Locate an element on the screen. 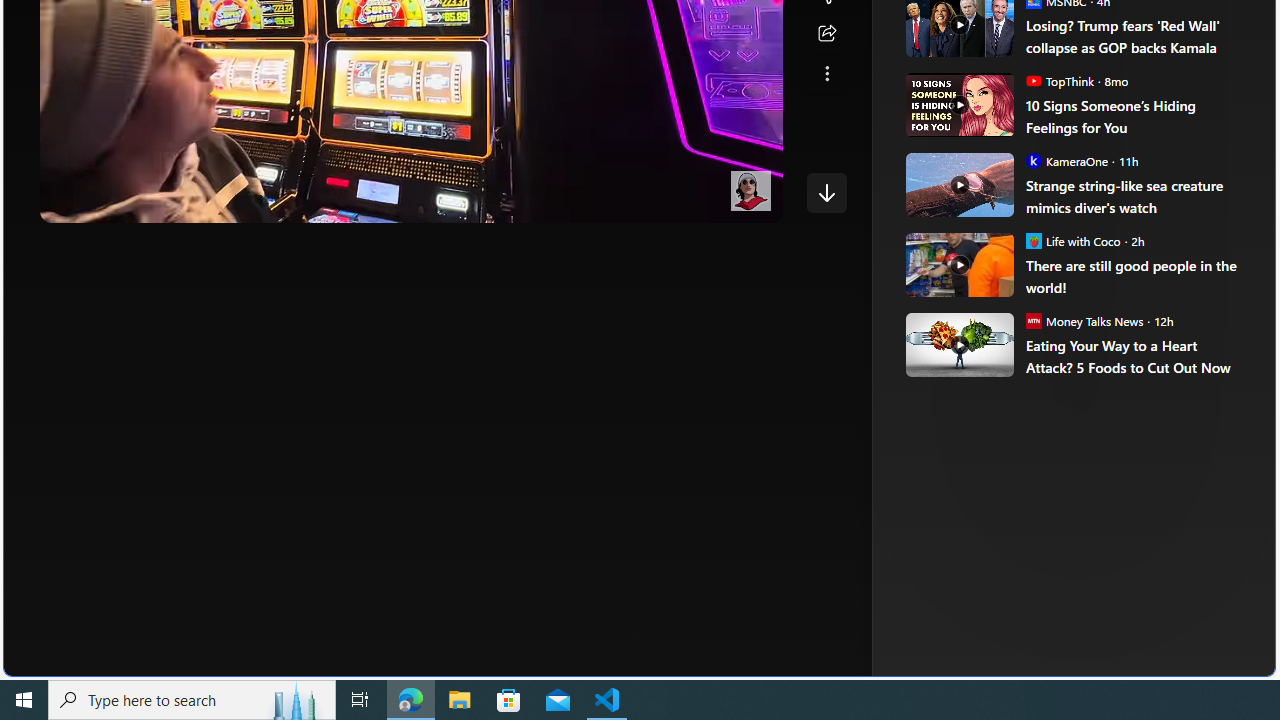 The width and height of the screenshot is (1280, 720). Watch on YouTube is located at coordinates (697, 202).